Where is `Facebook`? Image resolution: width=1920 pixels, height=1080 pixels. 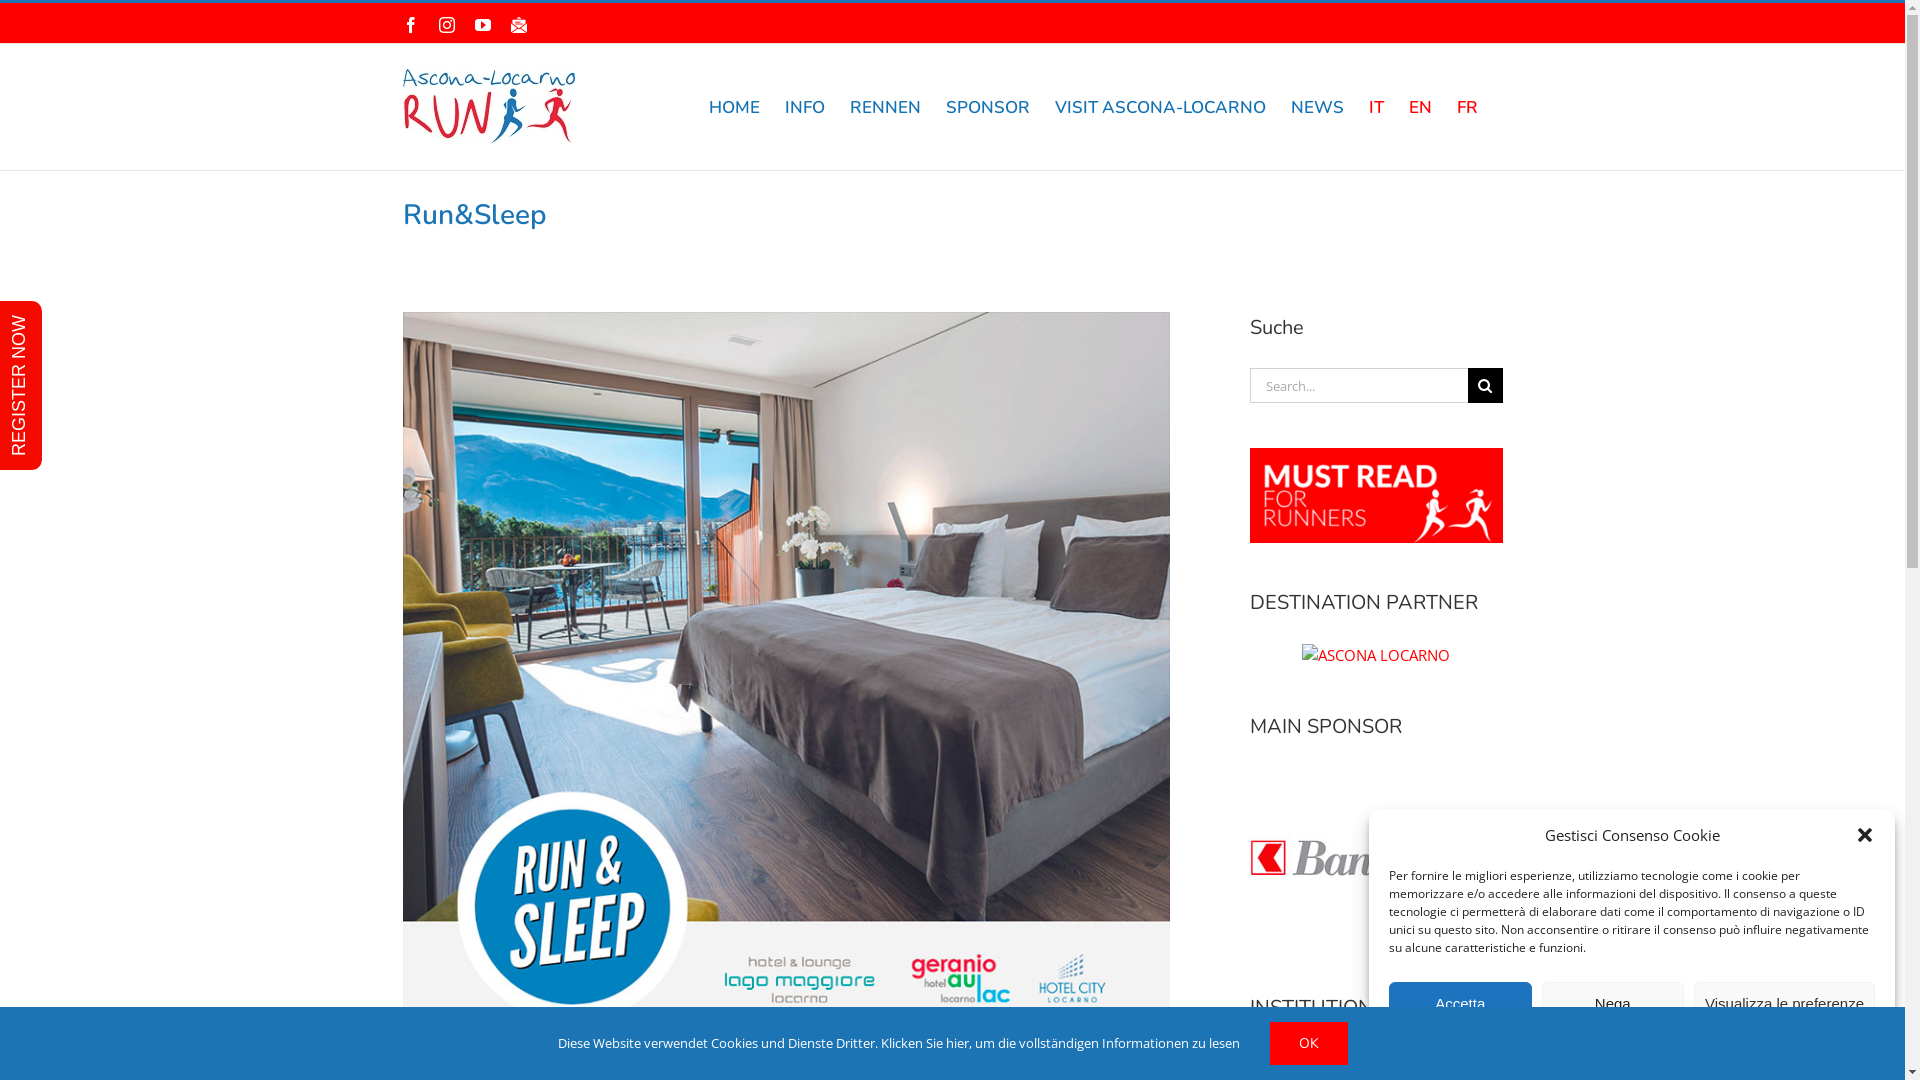 Facebook is located at coordinates (410, 25).